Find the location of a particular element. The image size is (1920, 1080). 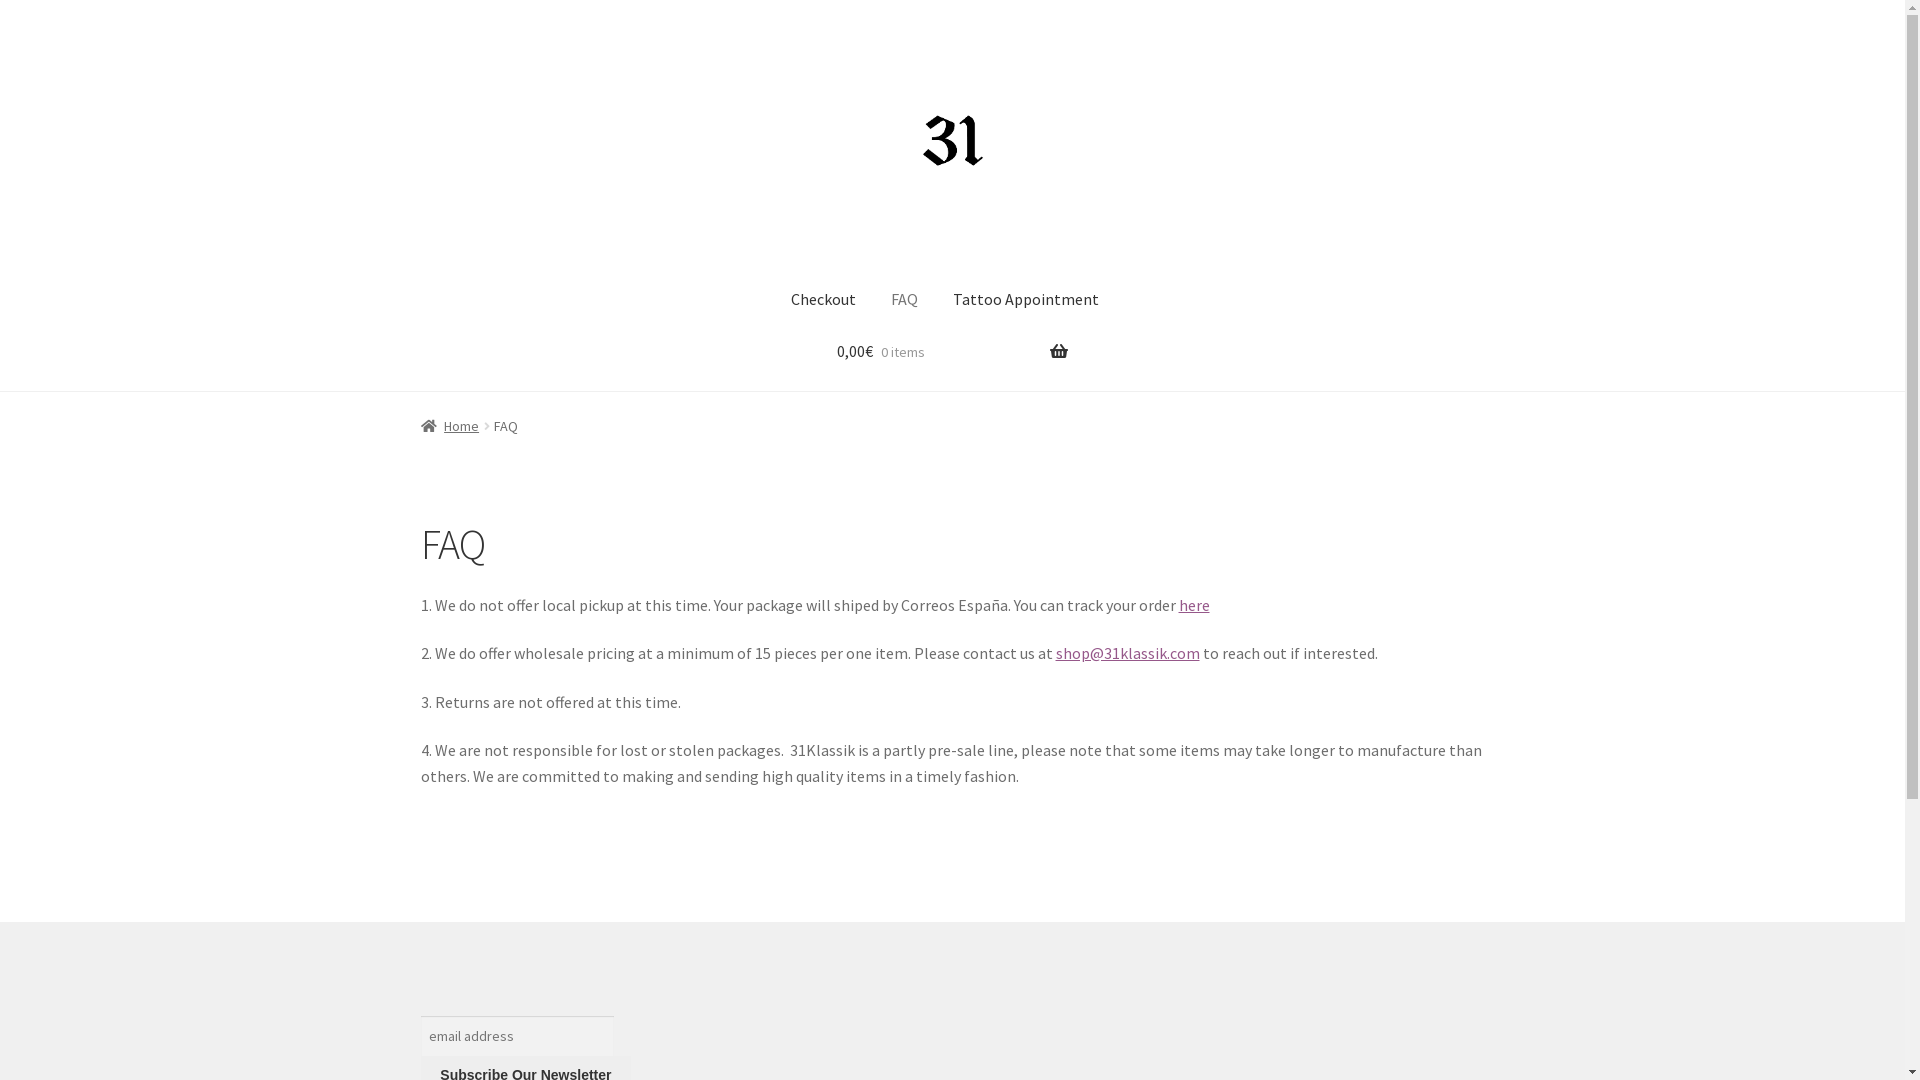

FAQ is located at coordinates (904, 301).